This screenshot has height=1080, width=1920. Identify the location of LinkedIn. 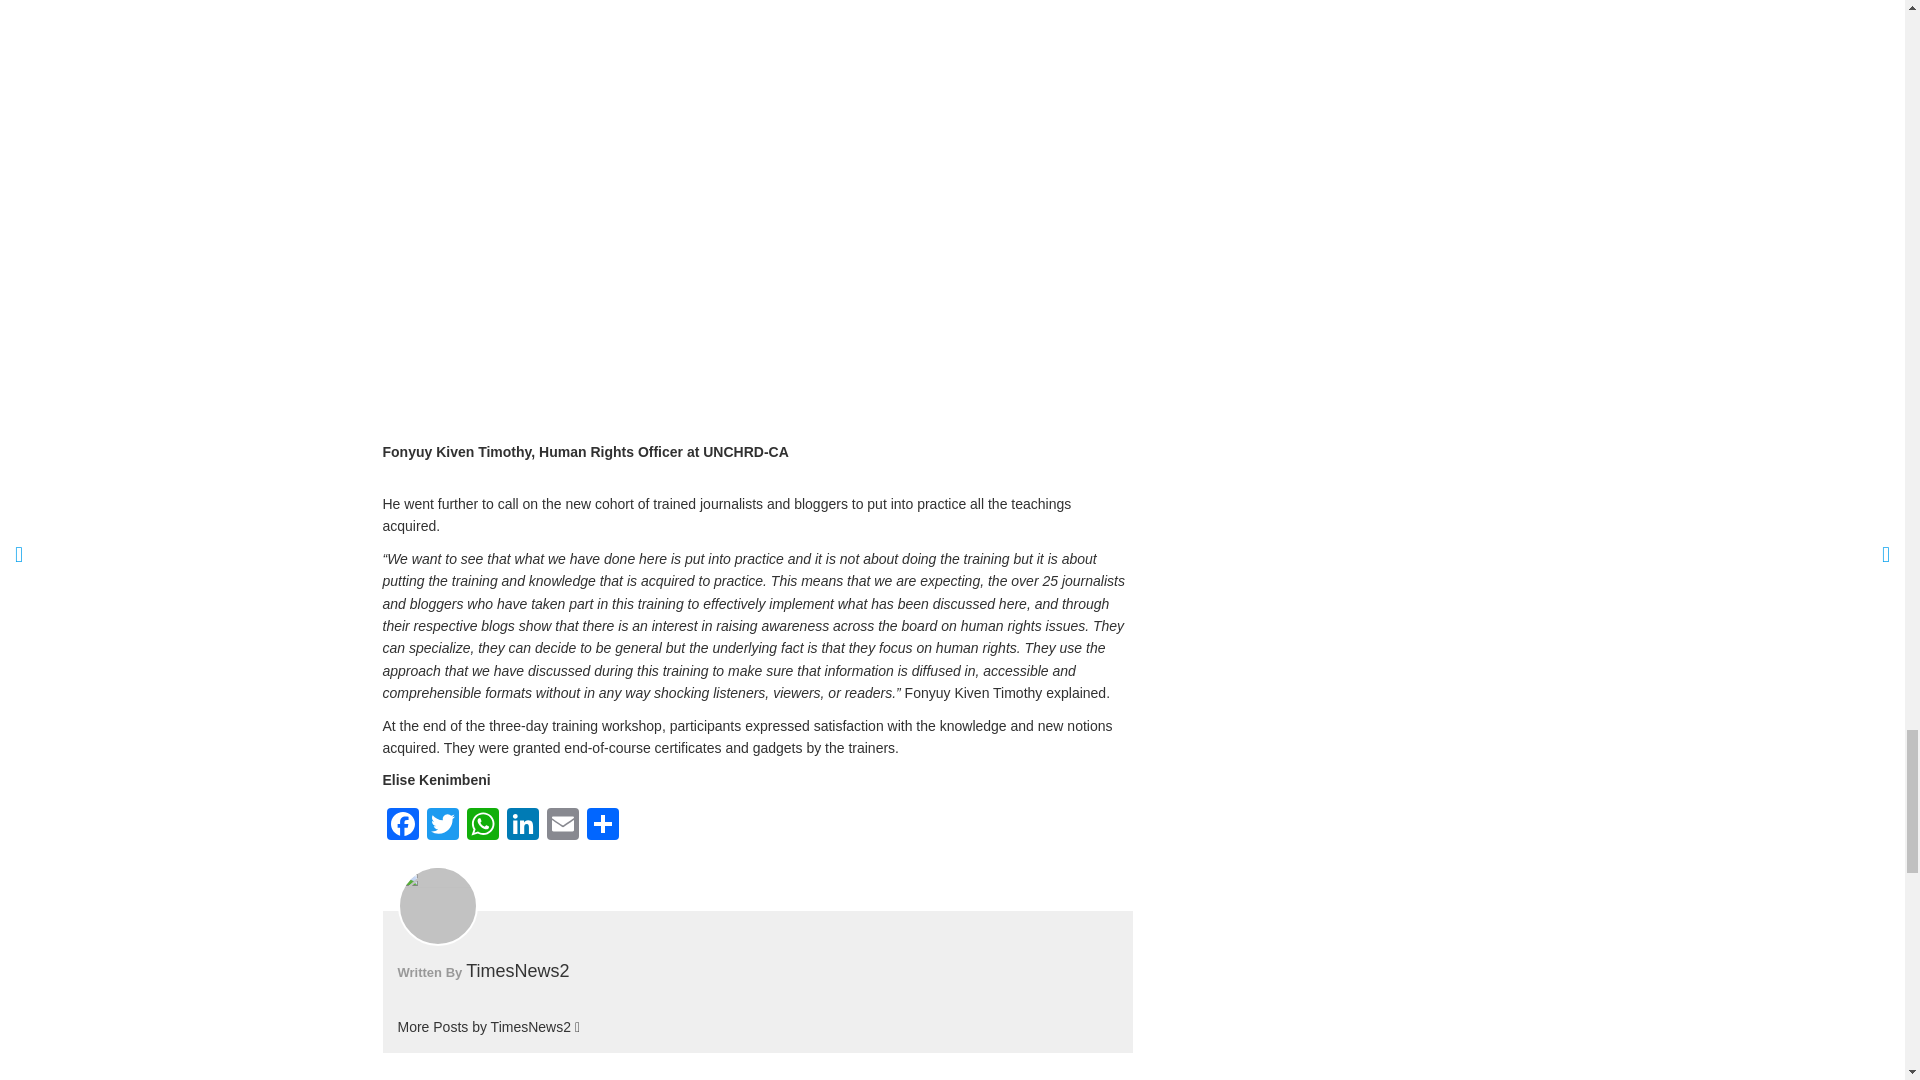
(521, 826).